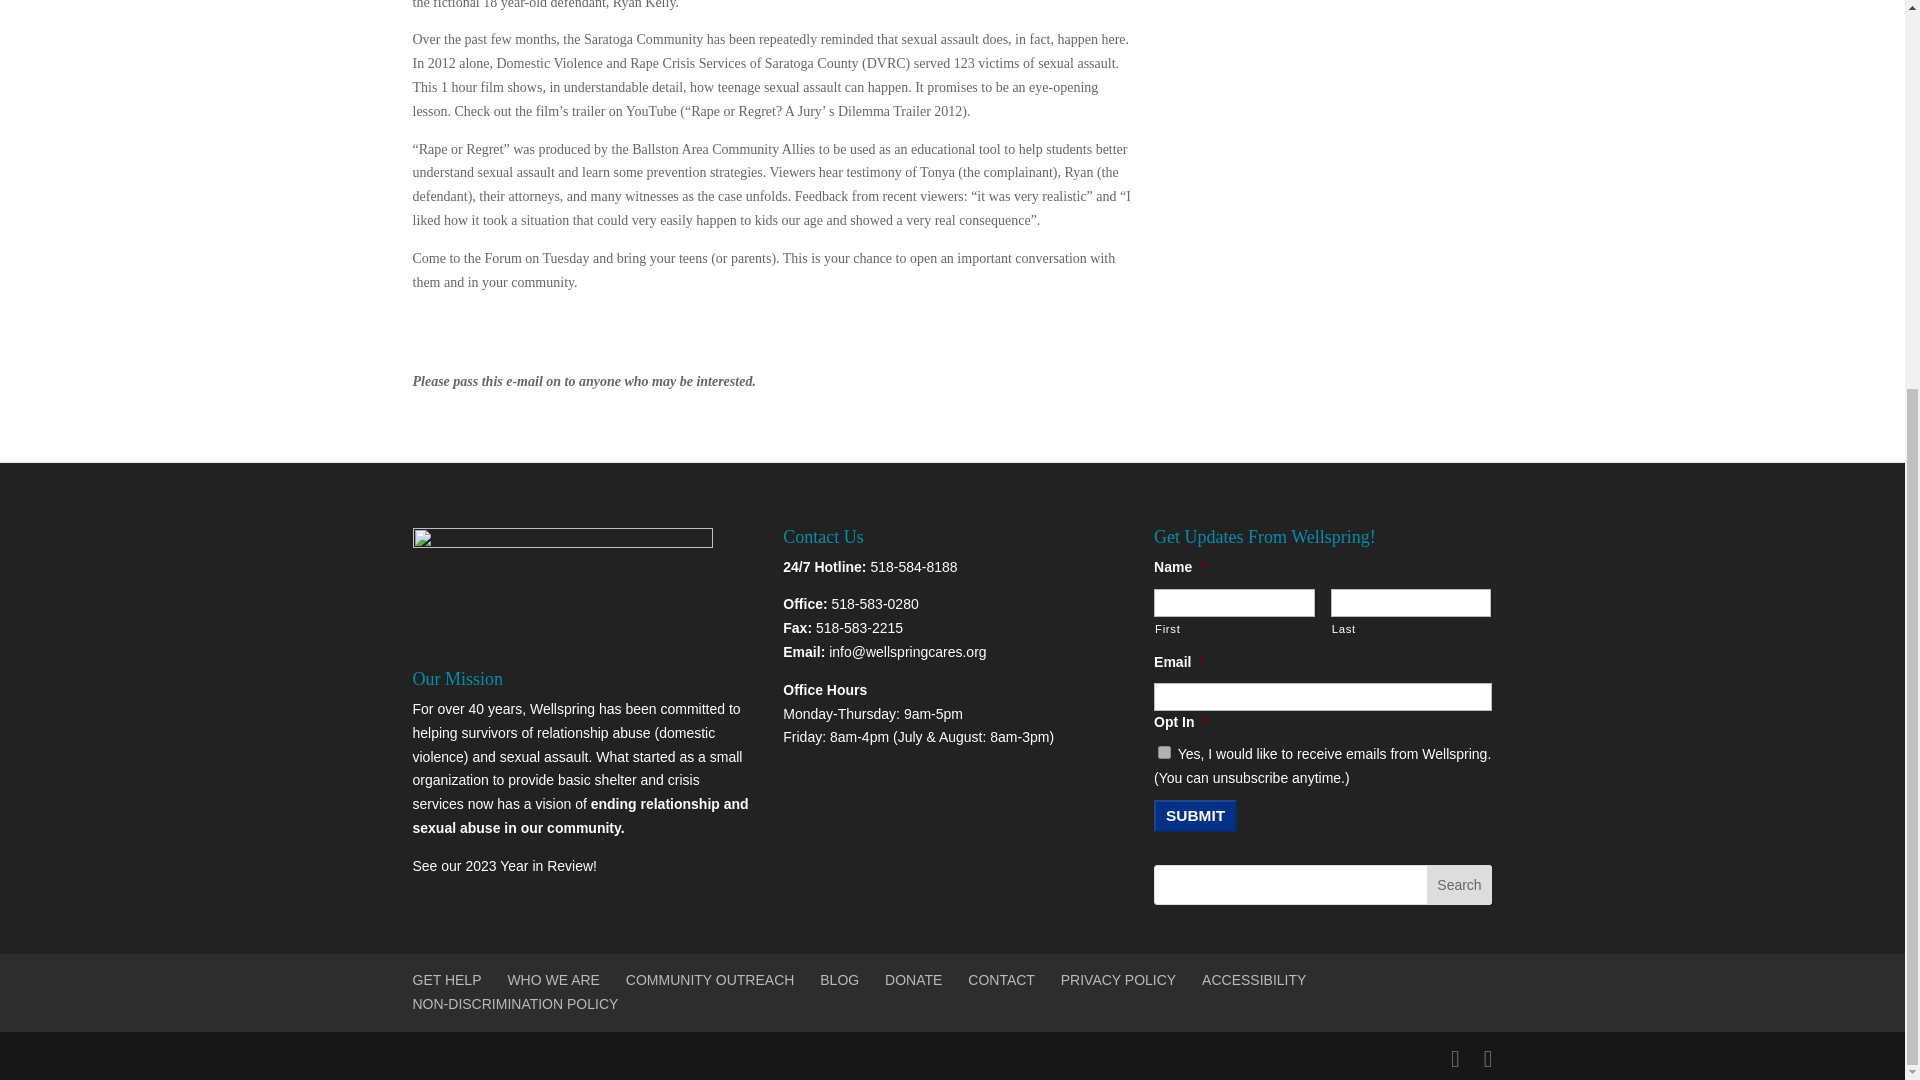 The image size is (1920, 1080). I want to click on WHO WE ARE, so click(552, 980).